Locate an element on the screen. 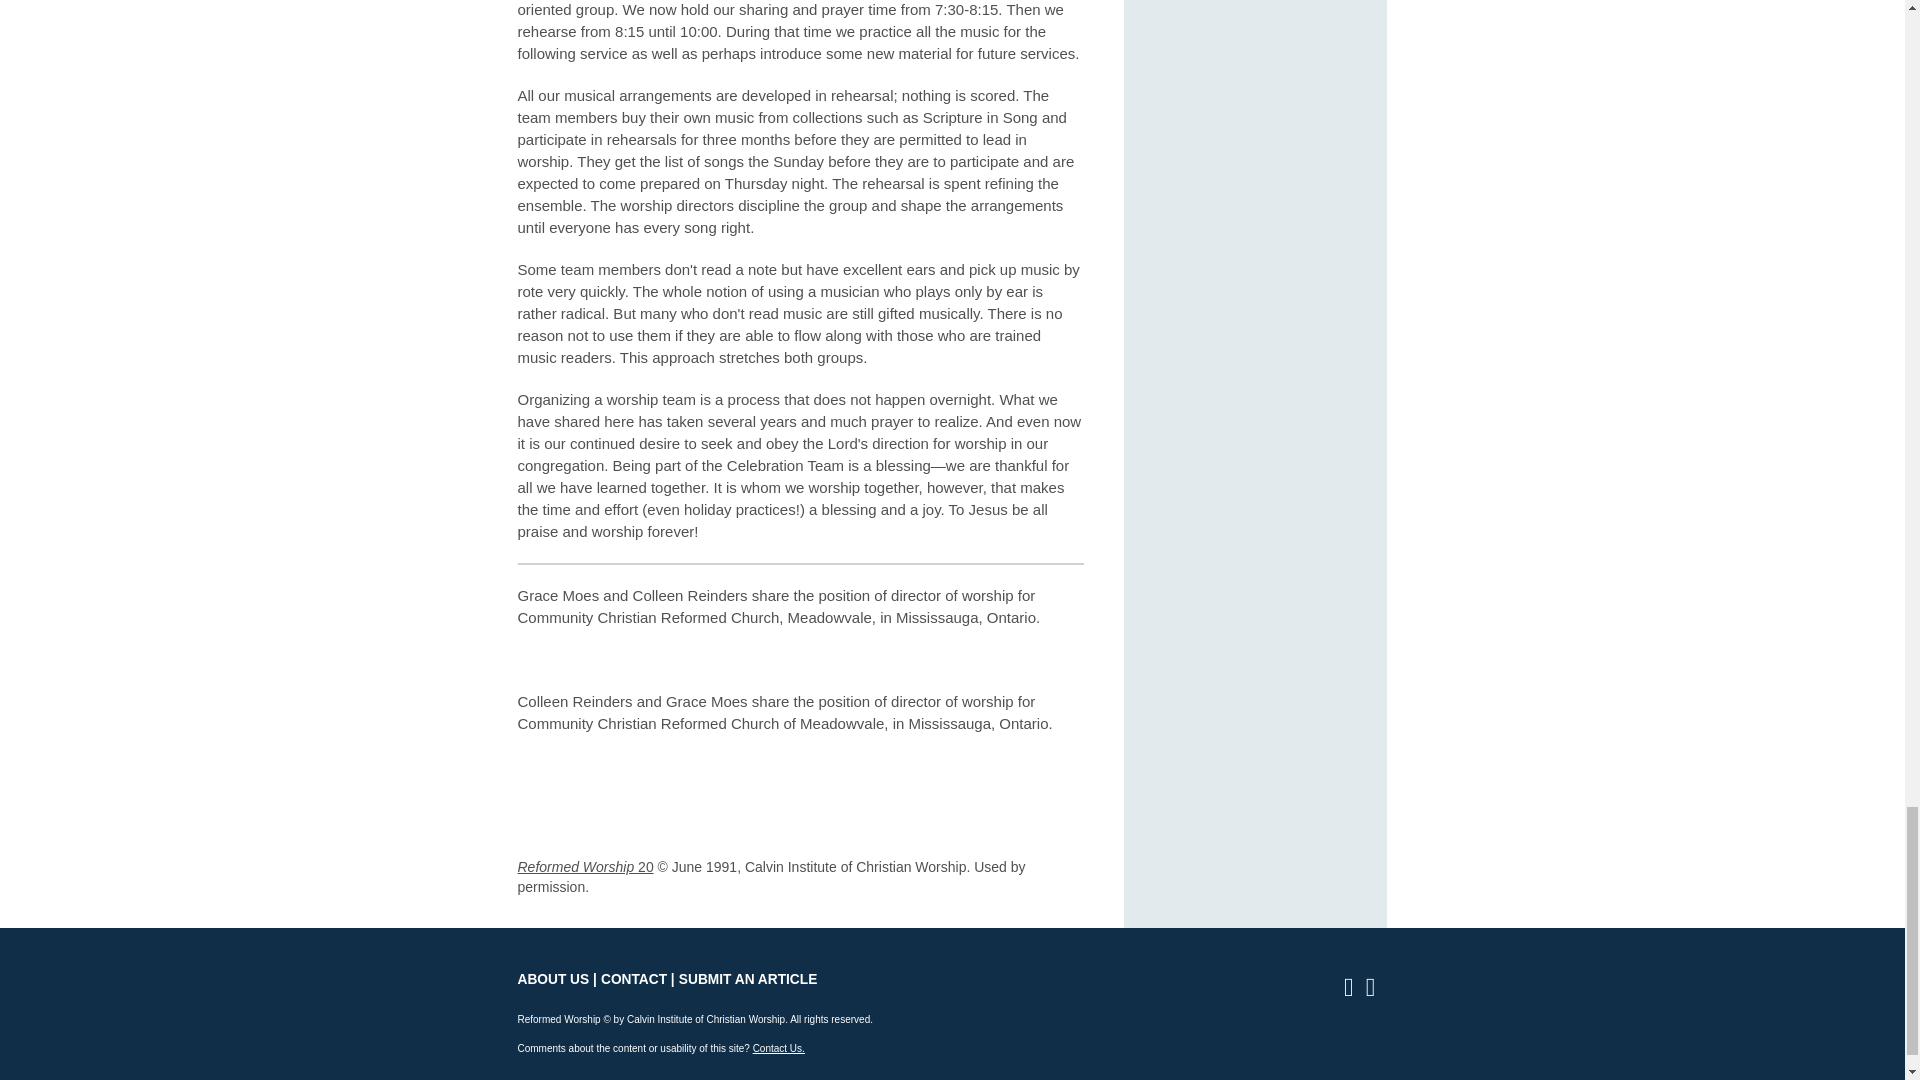 The height and width of the screenshot is (1080, 1920). SUBMIT AN ARTICLE is located at coordinates (748, 980).